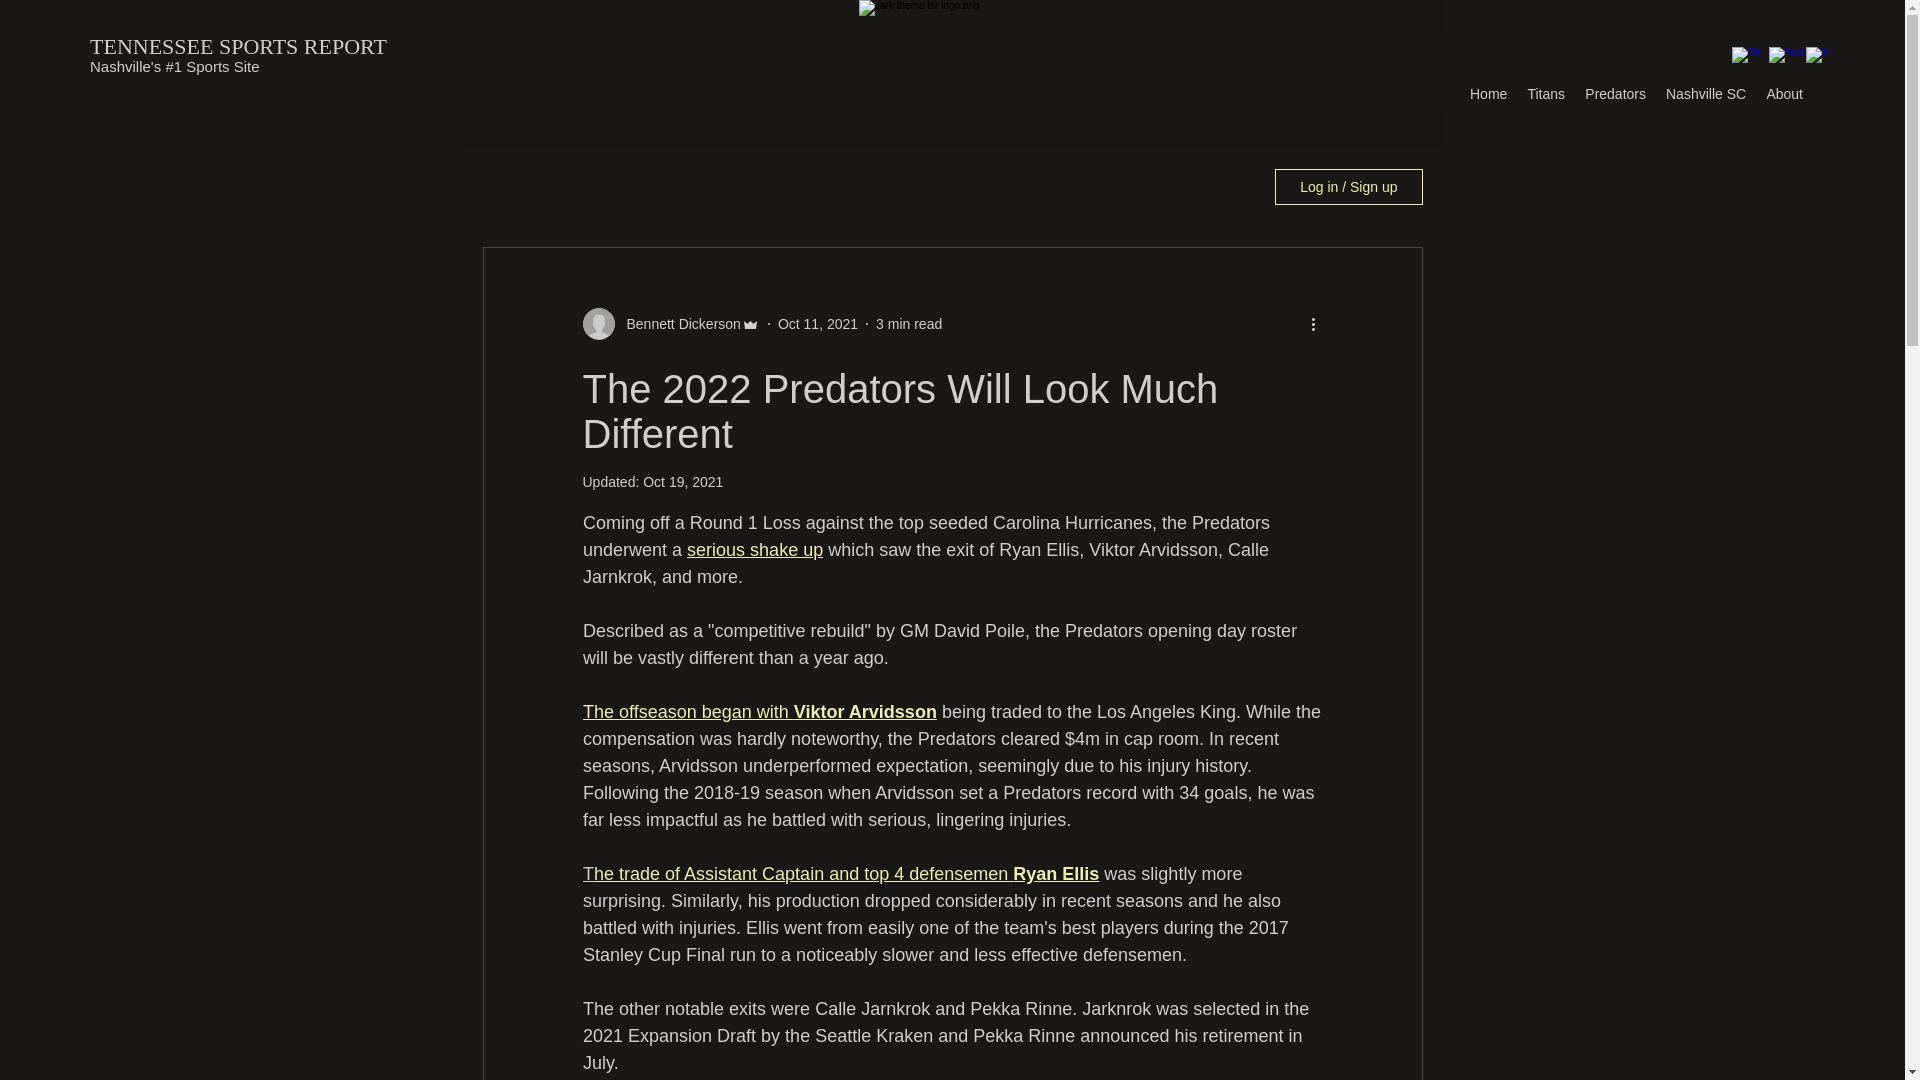  Describe the element at coordinates (683, 482) in the screenshot. I see `Oct 19, 2021` at that location.